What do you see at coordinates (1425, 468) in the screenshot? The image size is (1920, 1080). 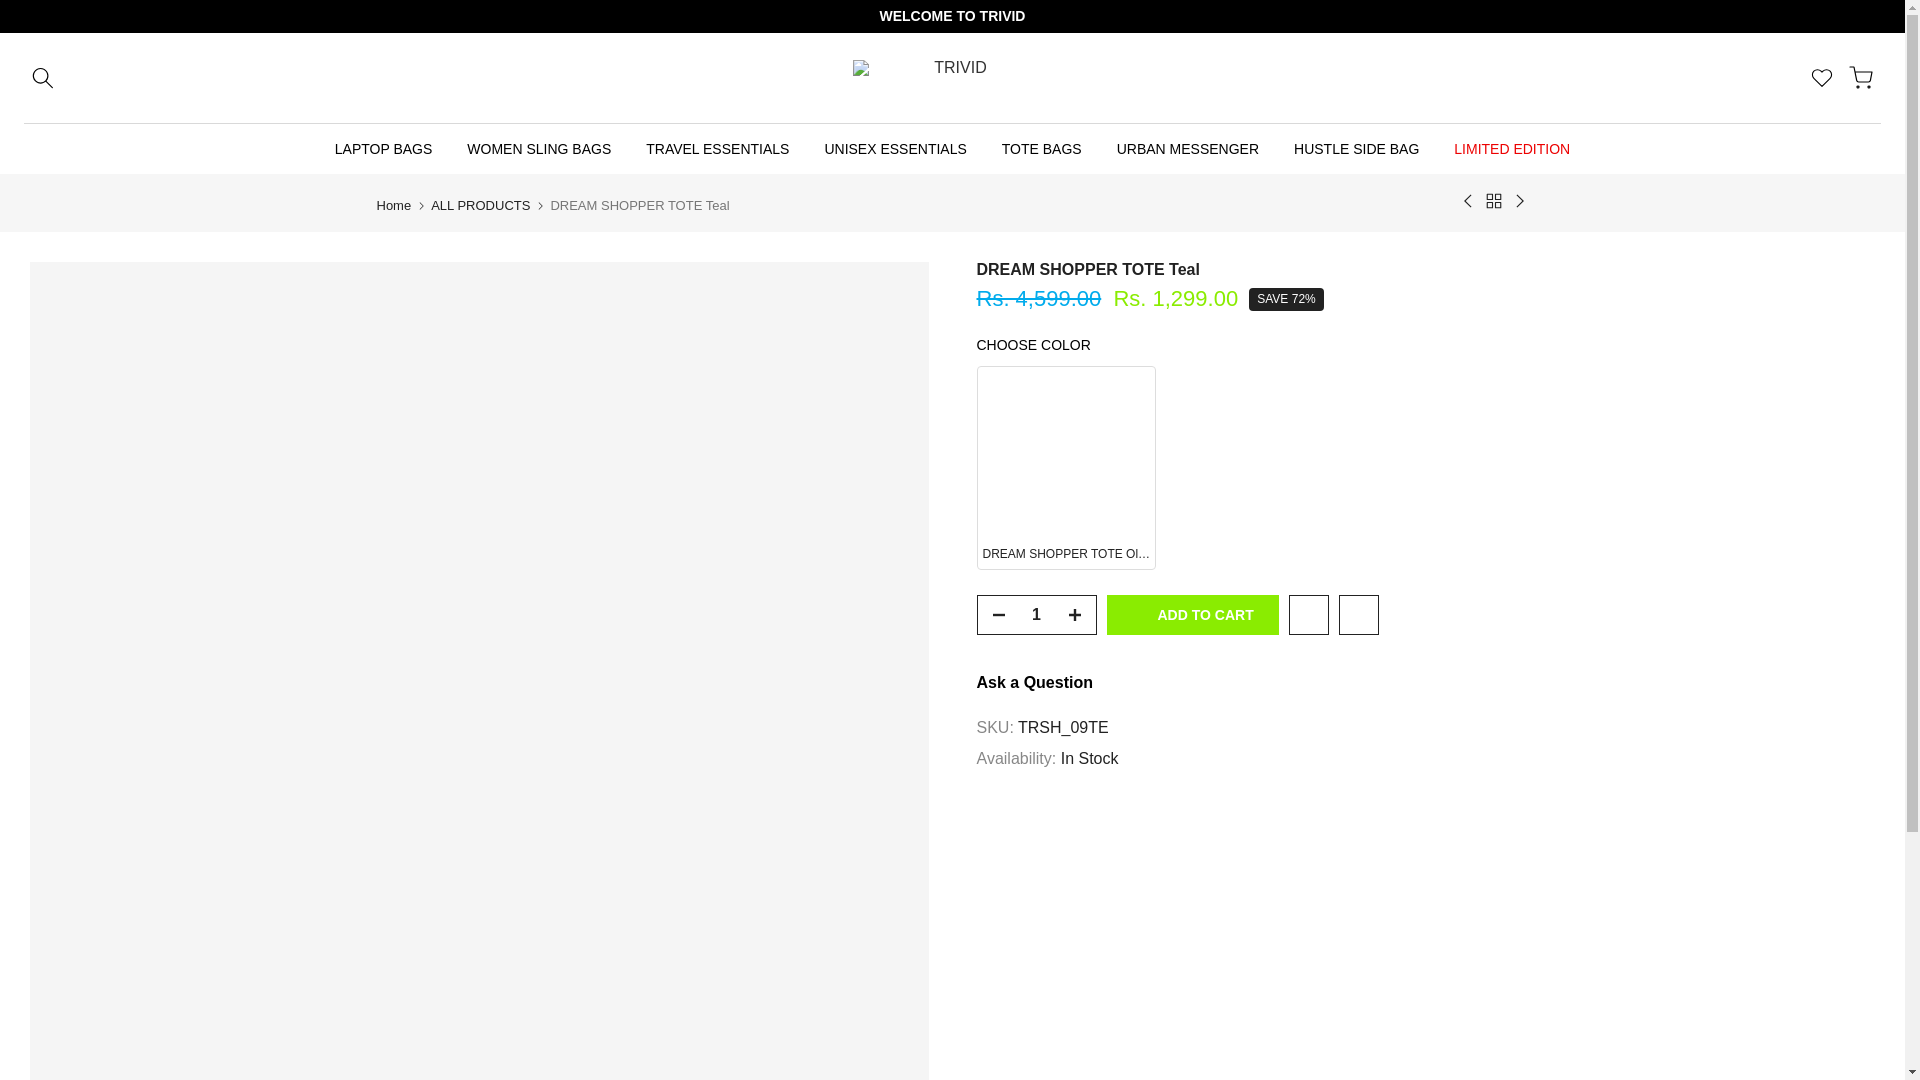 I see `DREAM SHOPPER TOTE Olive Green` at bounding box center [1425, 468].